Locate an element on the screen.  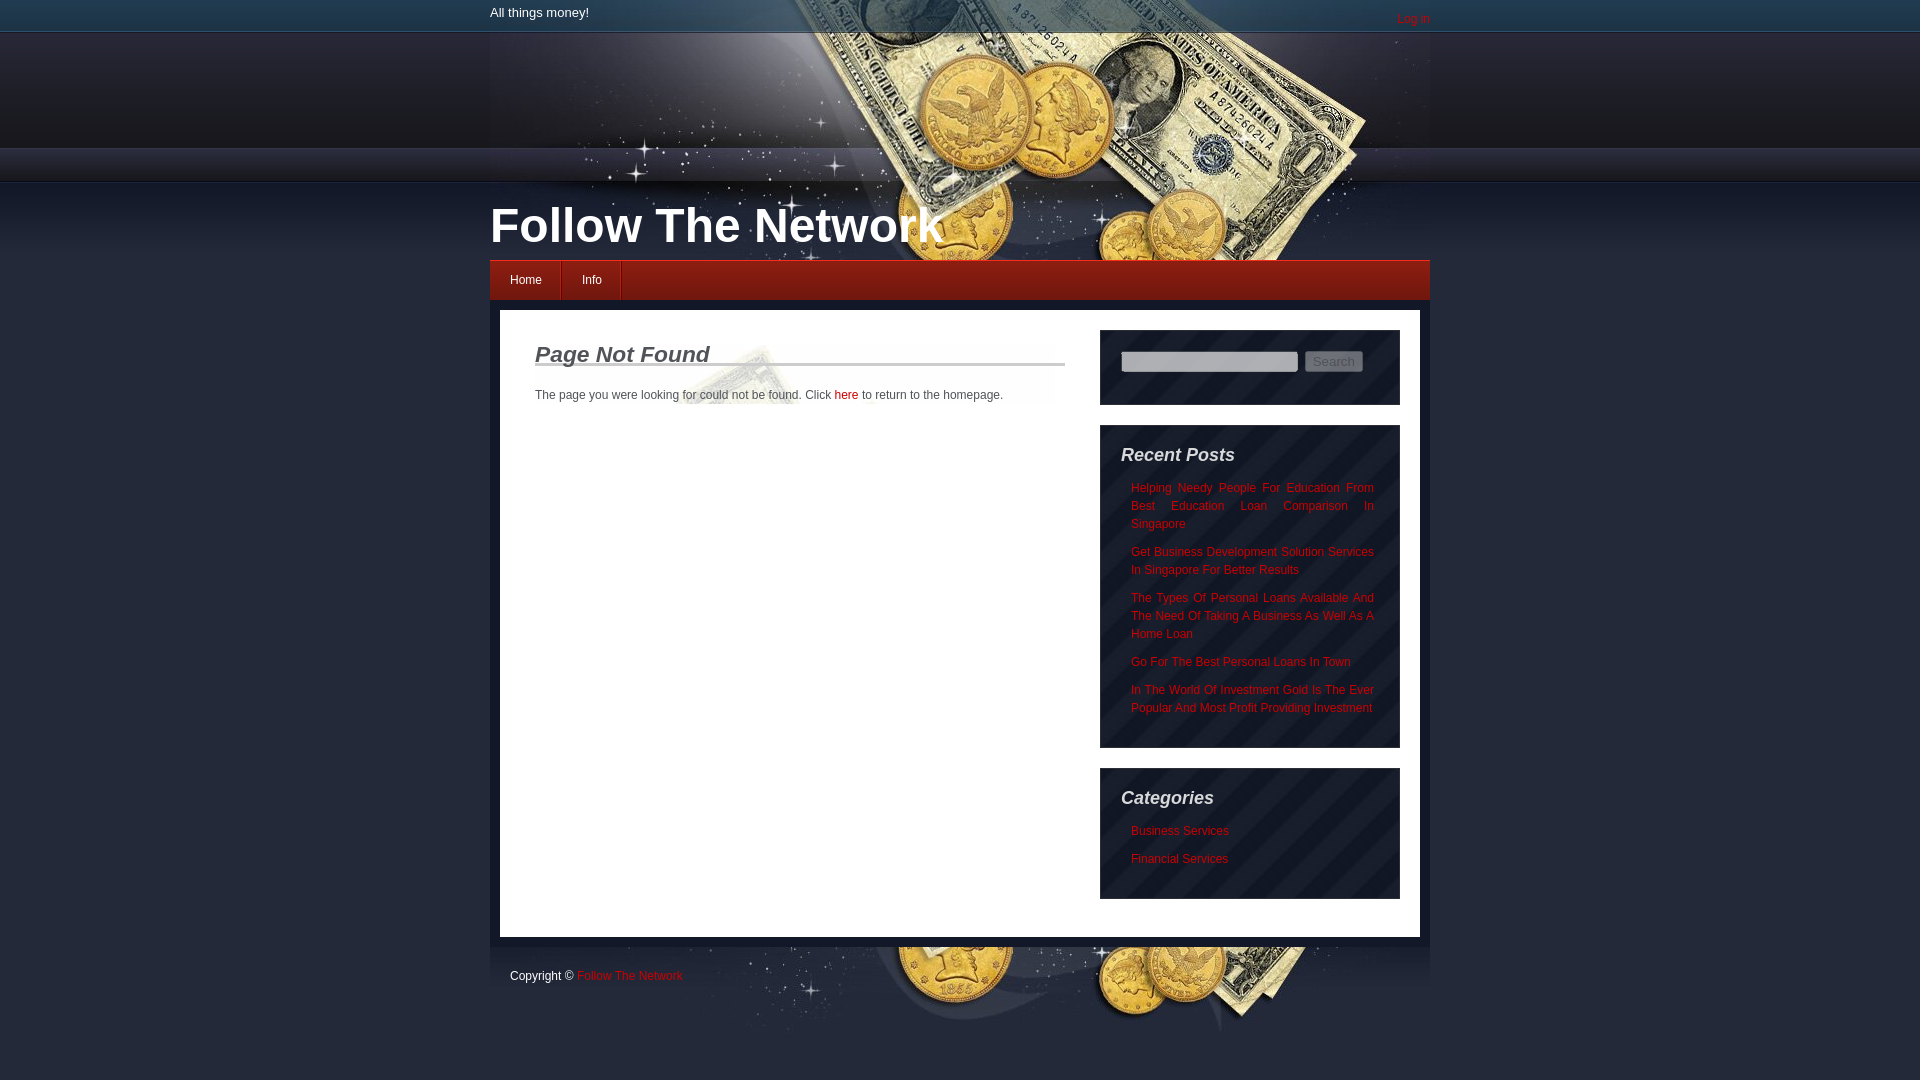
Follow The Network is located at coordinates (630, 975).